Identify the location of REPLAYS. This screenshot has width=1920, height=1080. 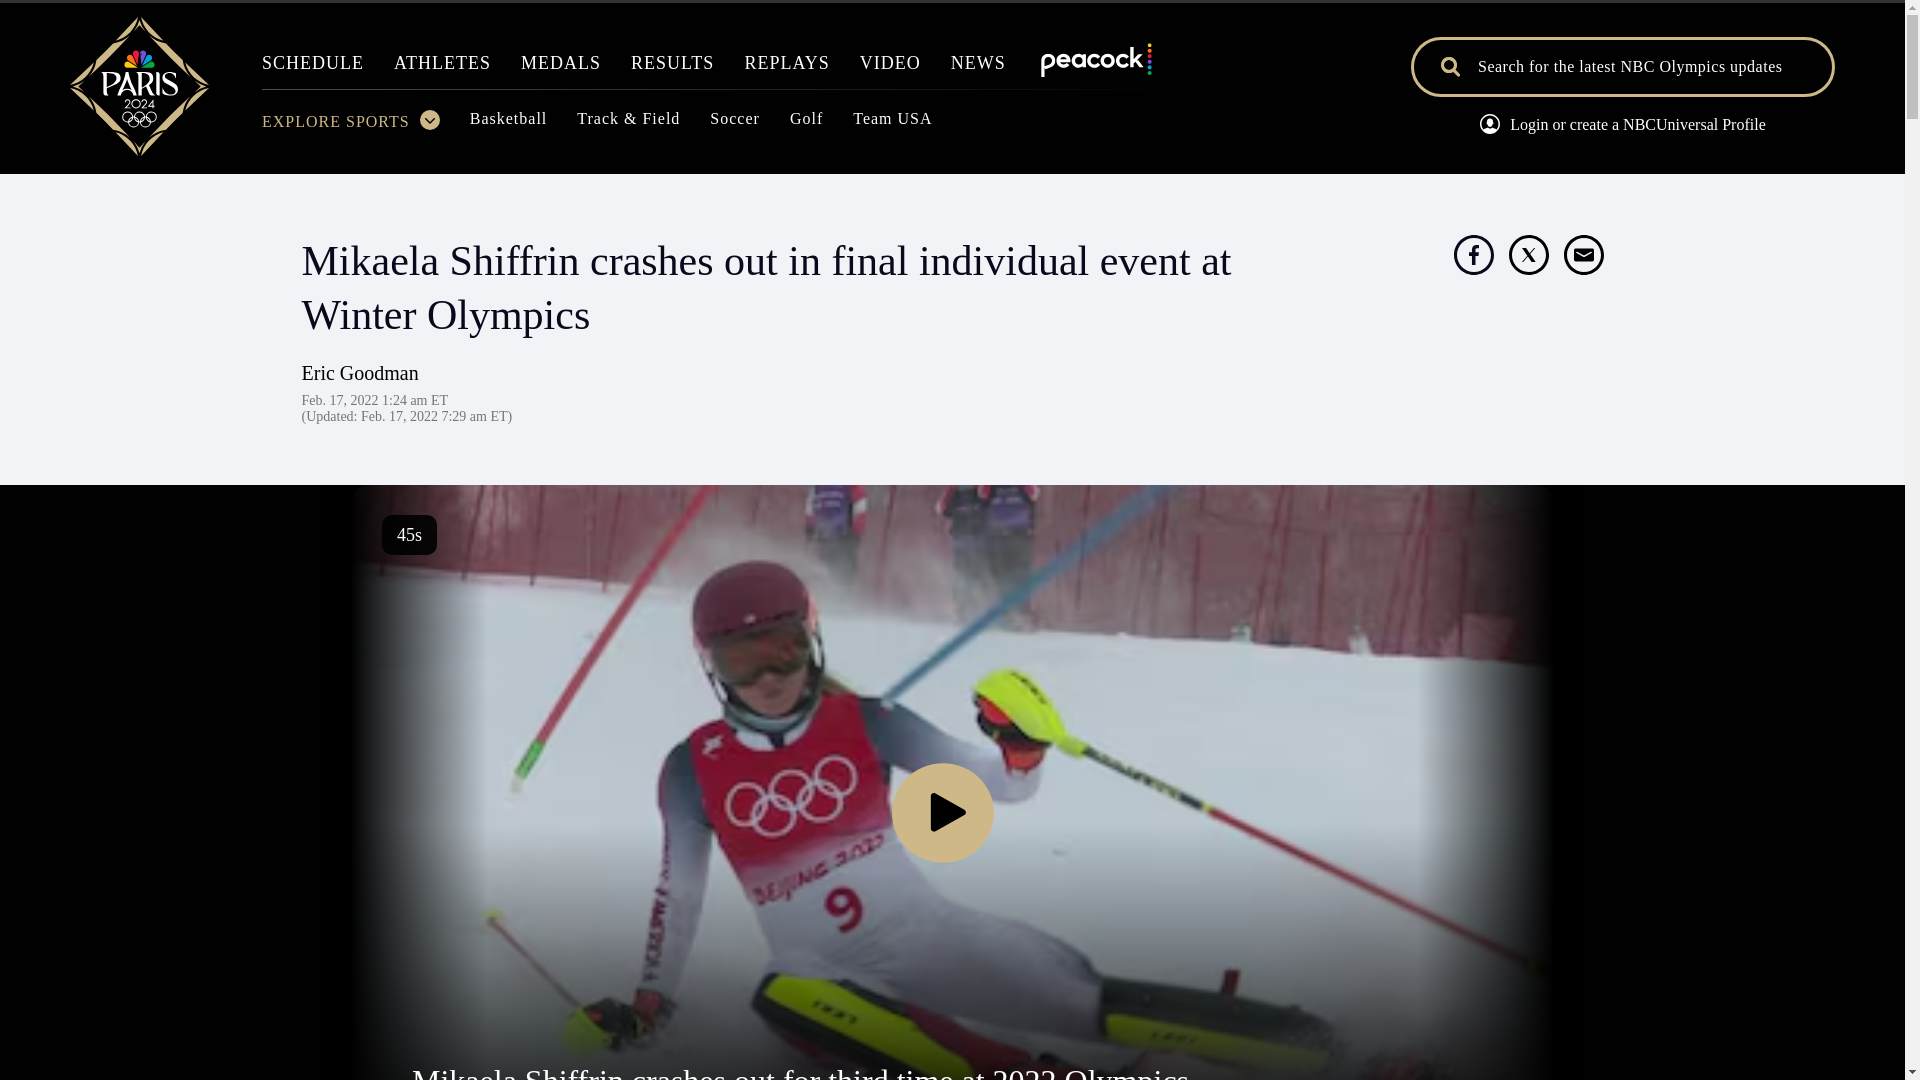
(786, 68).